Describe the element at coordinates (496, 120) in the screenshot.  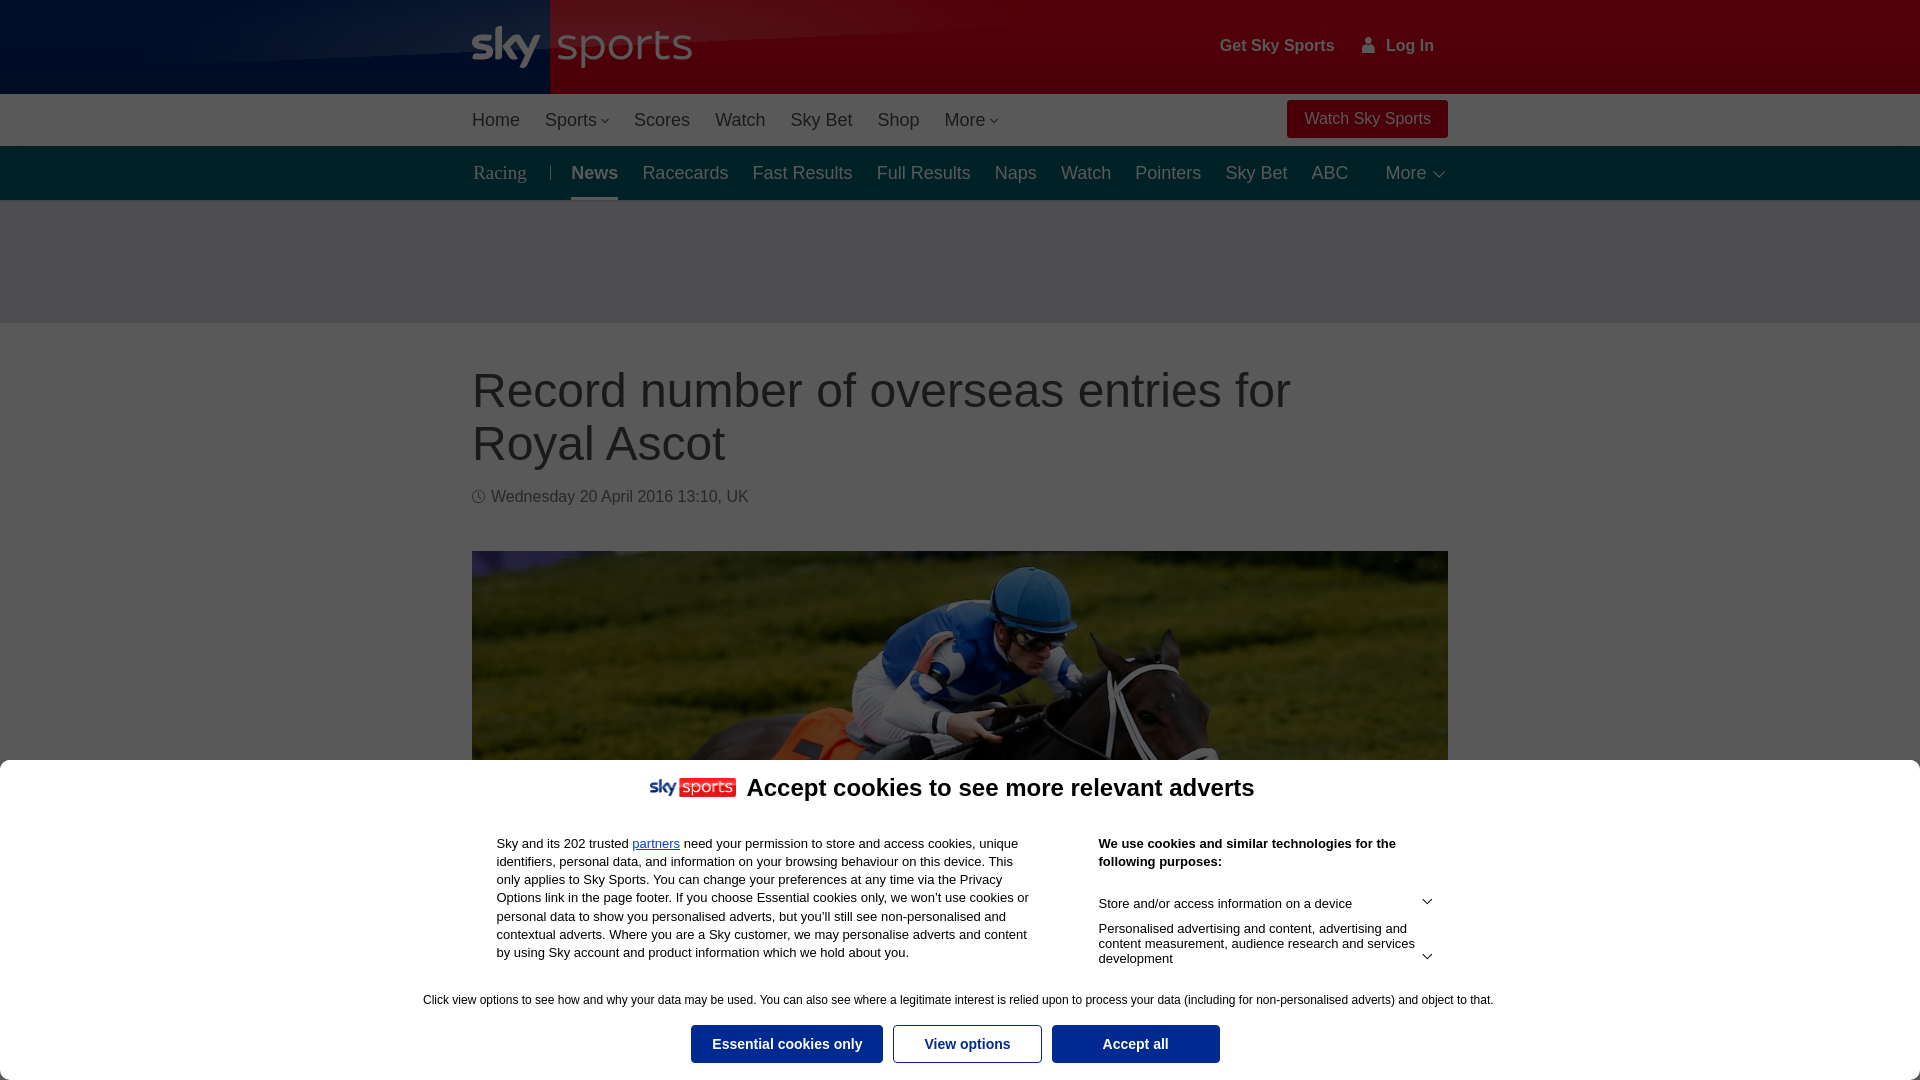
I see `Home` at that location.